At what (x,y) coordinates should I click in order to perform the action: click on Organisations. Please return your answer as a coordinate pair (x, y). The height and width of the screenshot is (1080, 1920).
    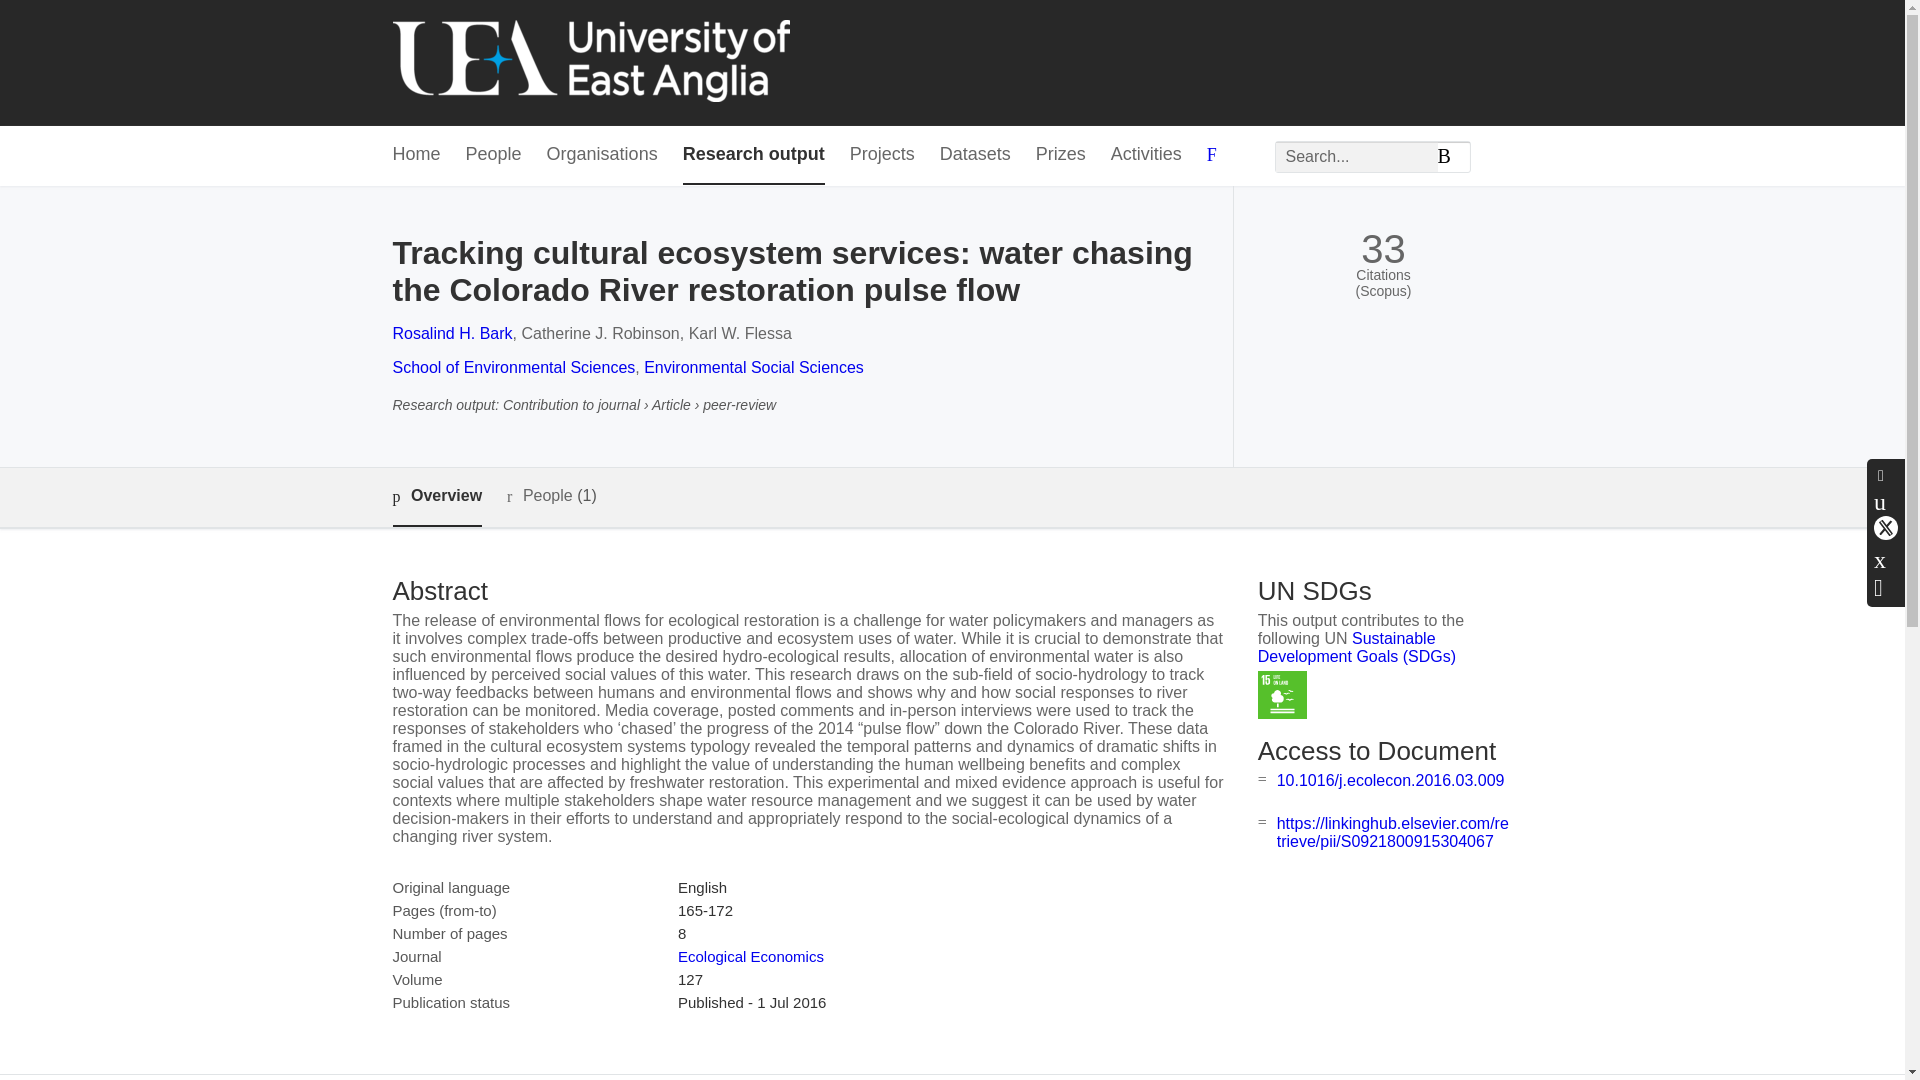
    Looking at the image, I should click on (602, 155).